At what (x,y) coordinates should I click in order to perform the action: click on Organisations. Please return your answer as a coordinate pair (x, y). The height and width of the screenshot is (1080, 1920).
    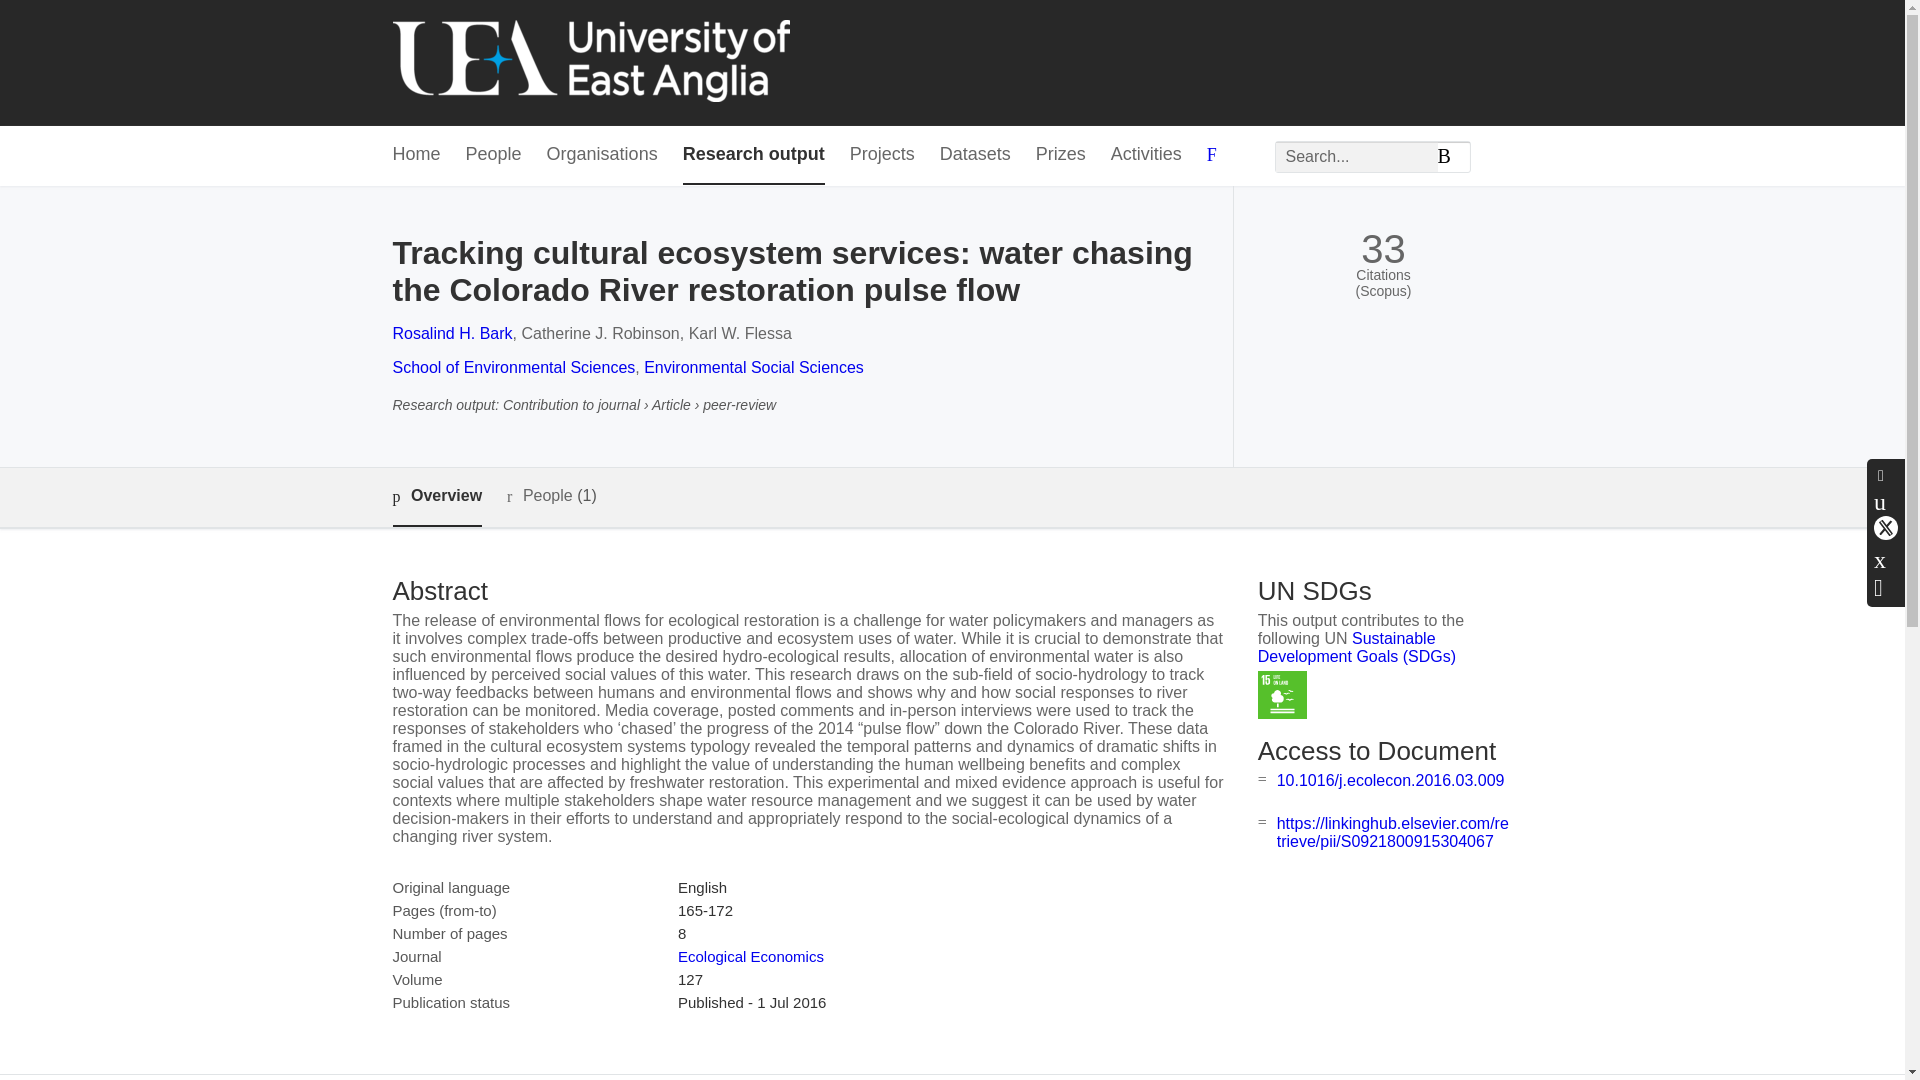
    Looking at the image, I should click on (602, 155).